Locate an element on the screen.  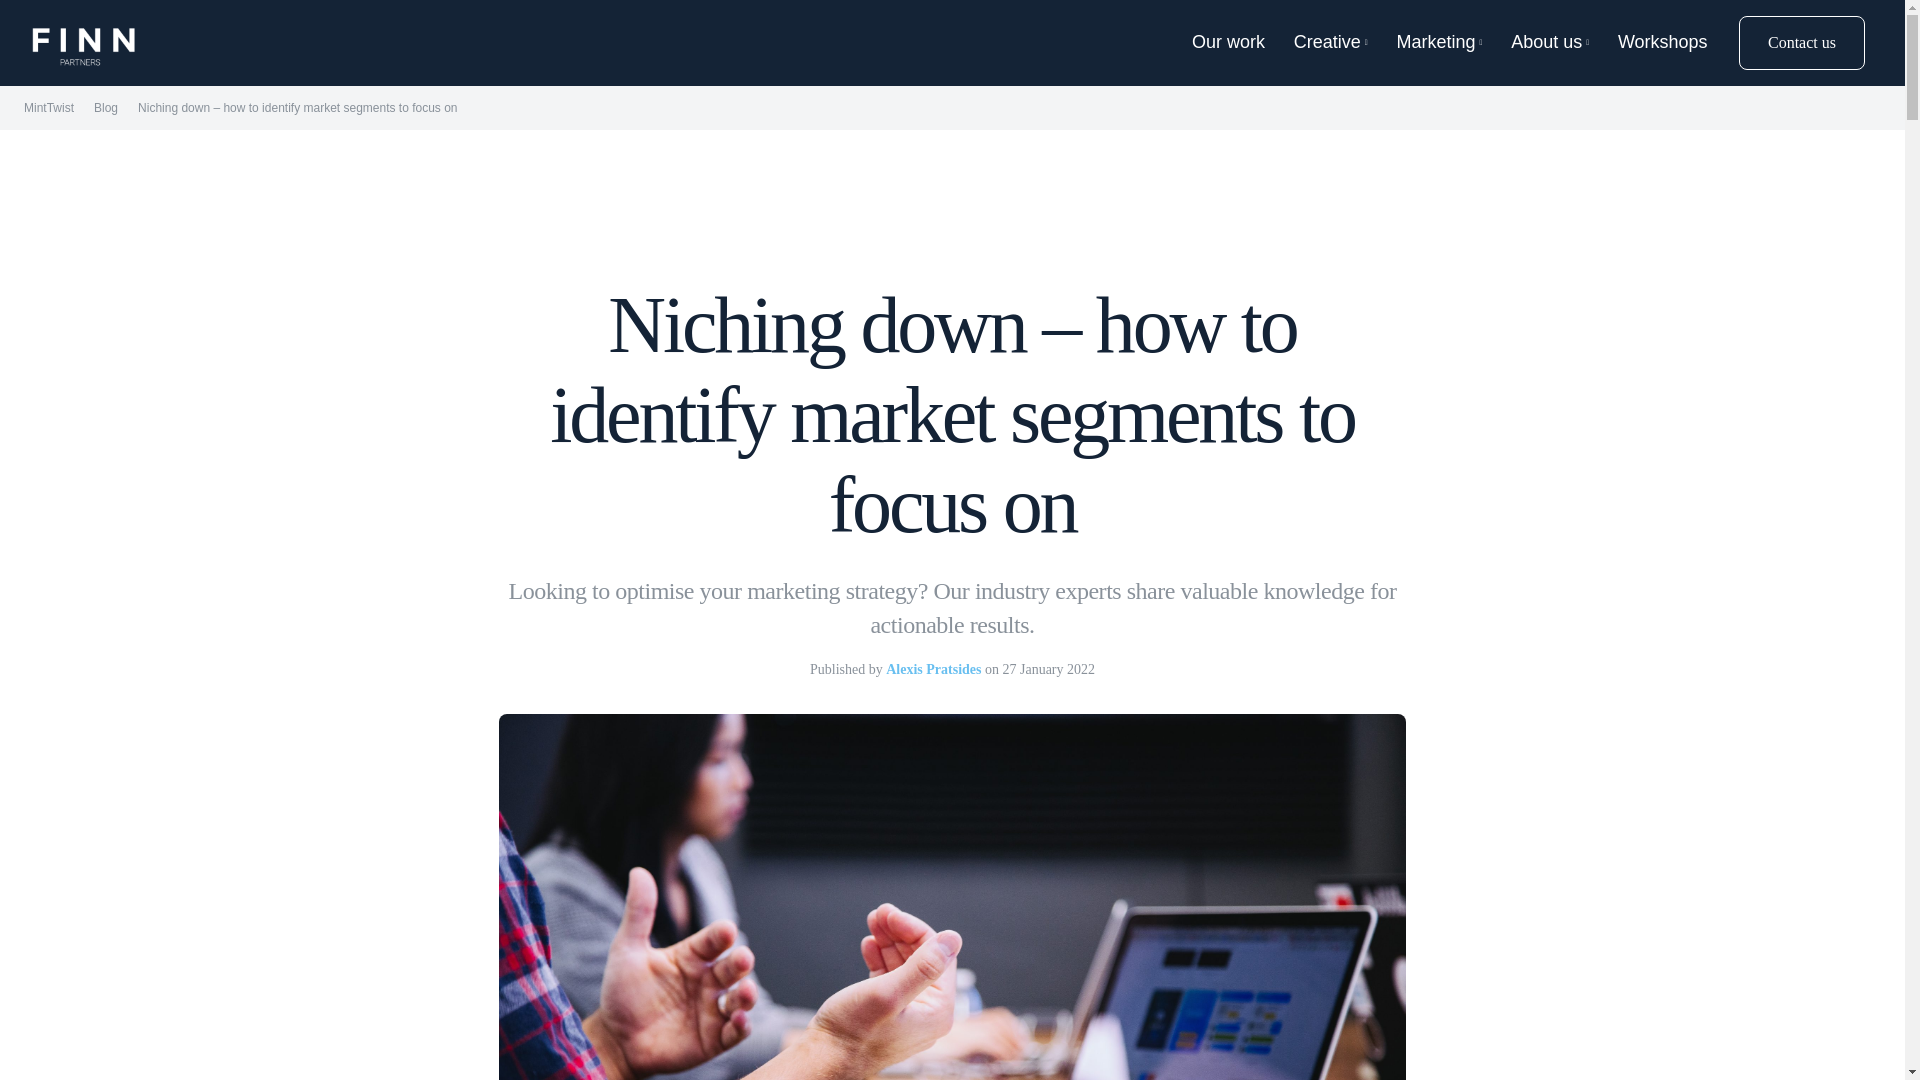
MintTwist is located at coordinates (48, 108).